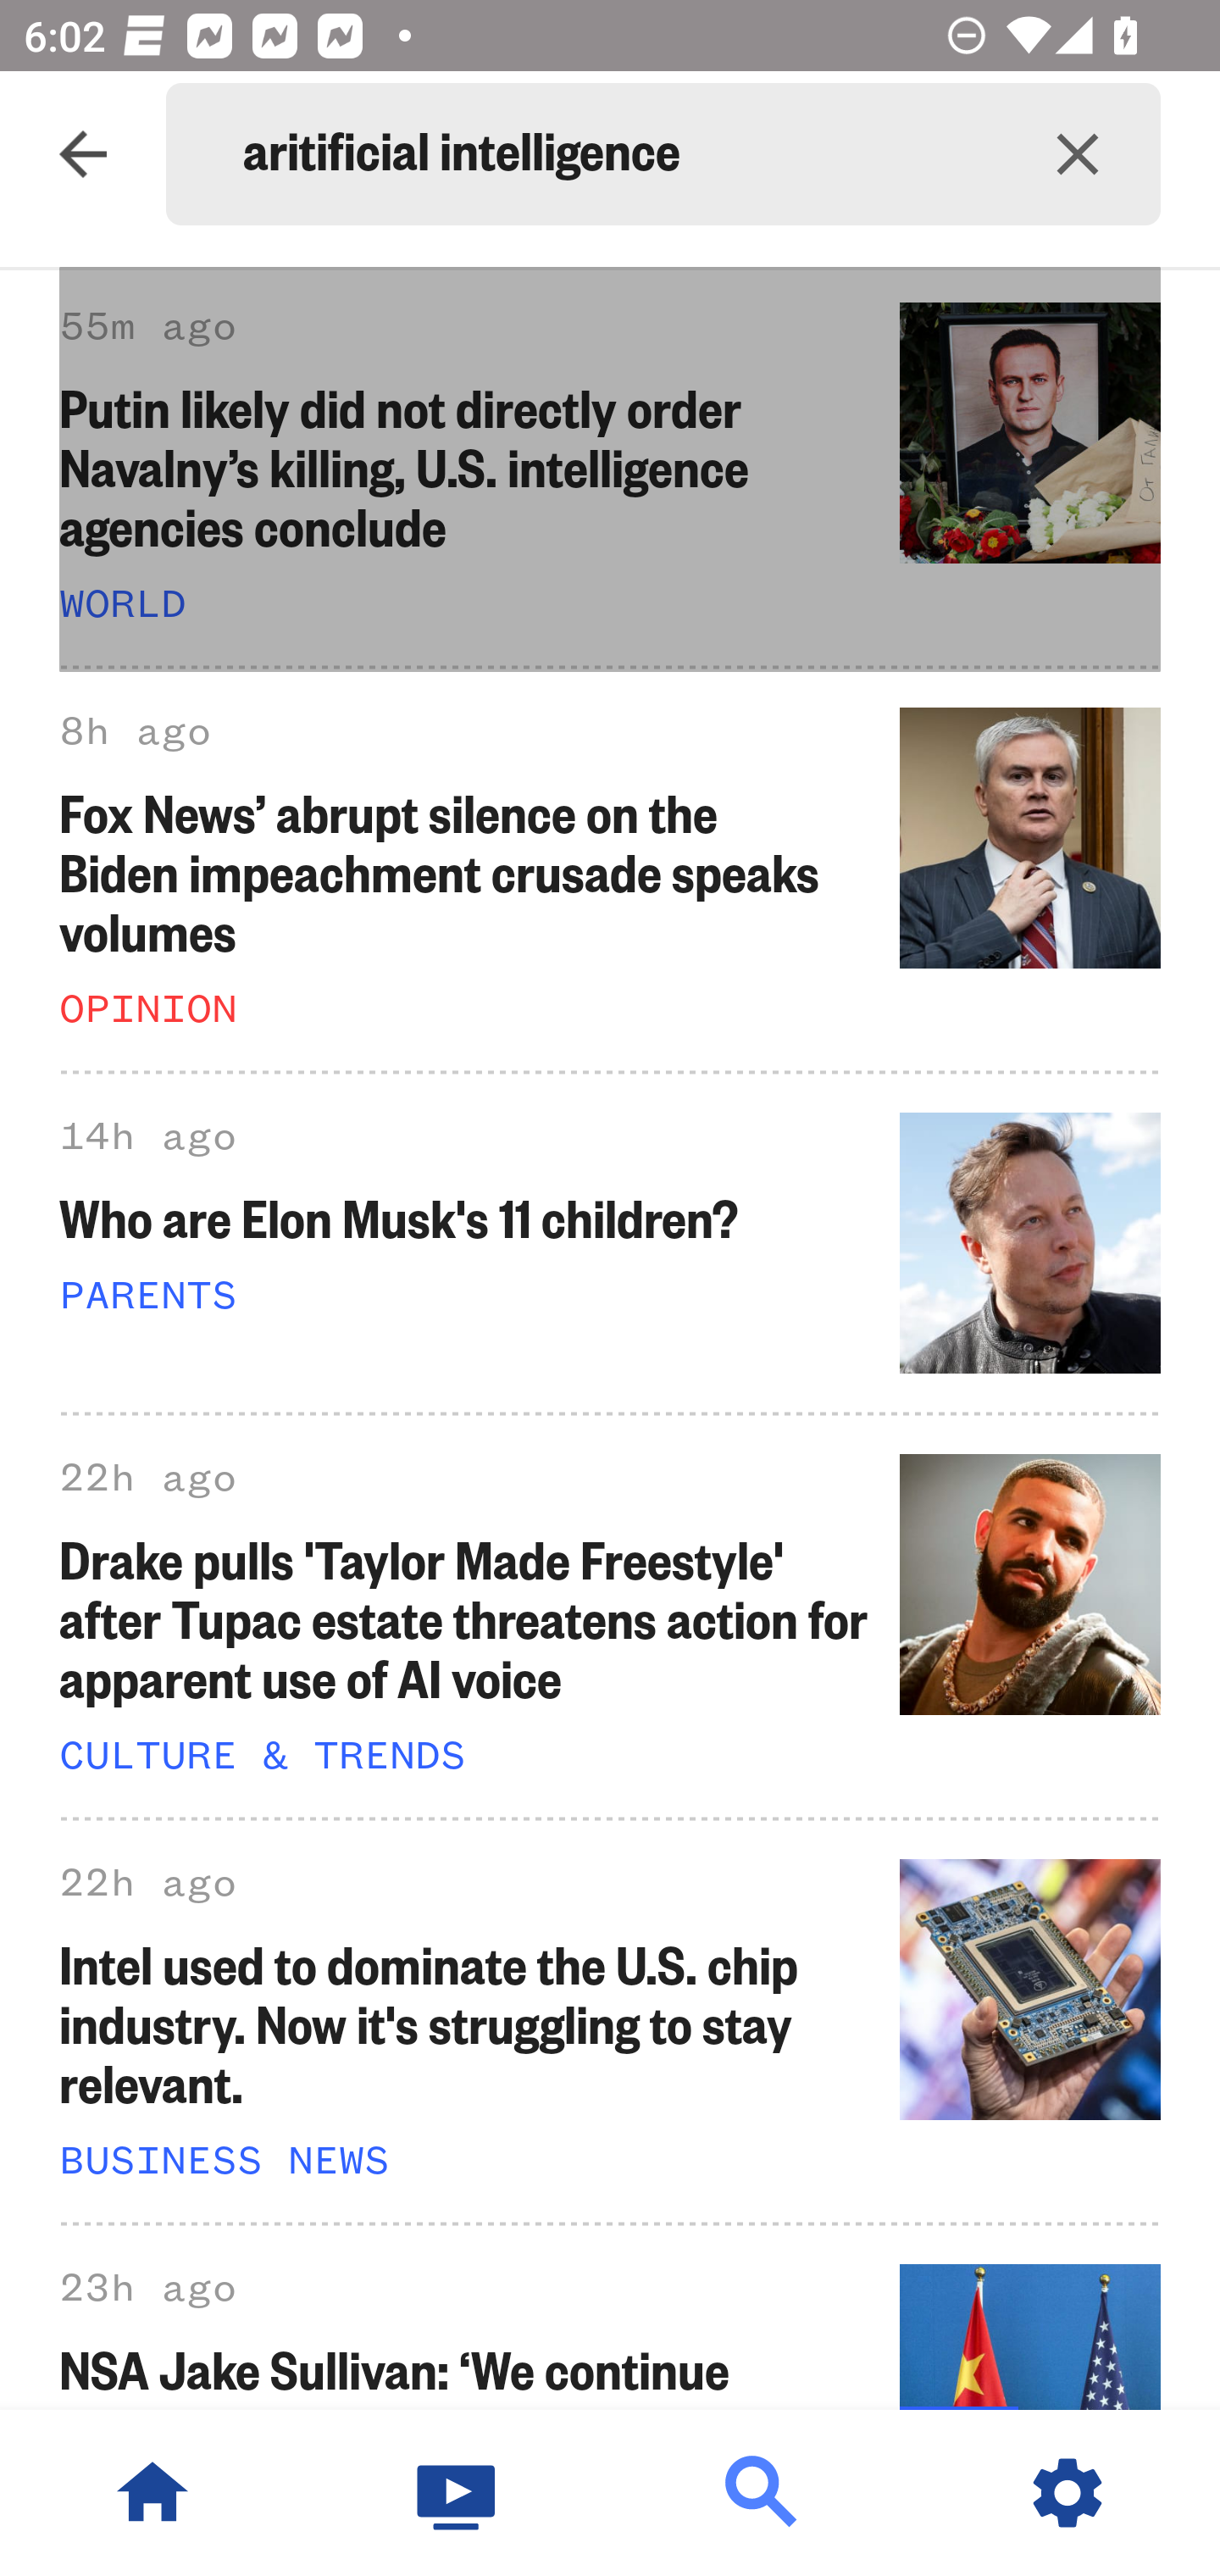 The height and width of the screenshot is (2576, 1220). I want to click on Watch, so click(457, 2493).